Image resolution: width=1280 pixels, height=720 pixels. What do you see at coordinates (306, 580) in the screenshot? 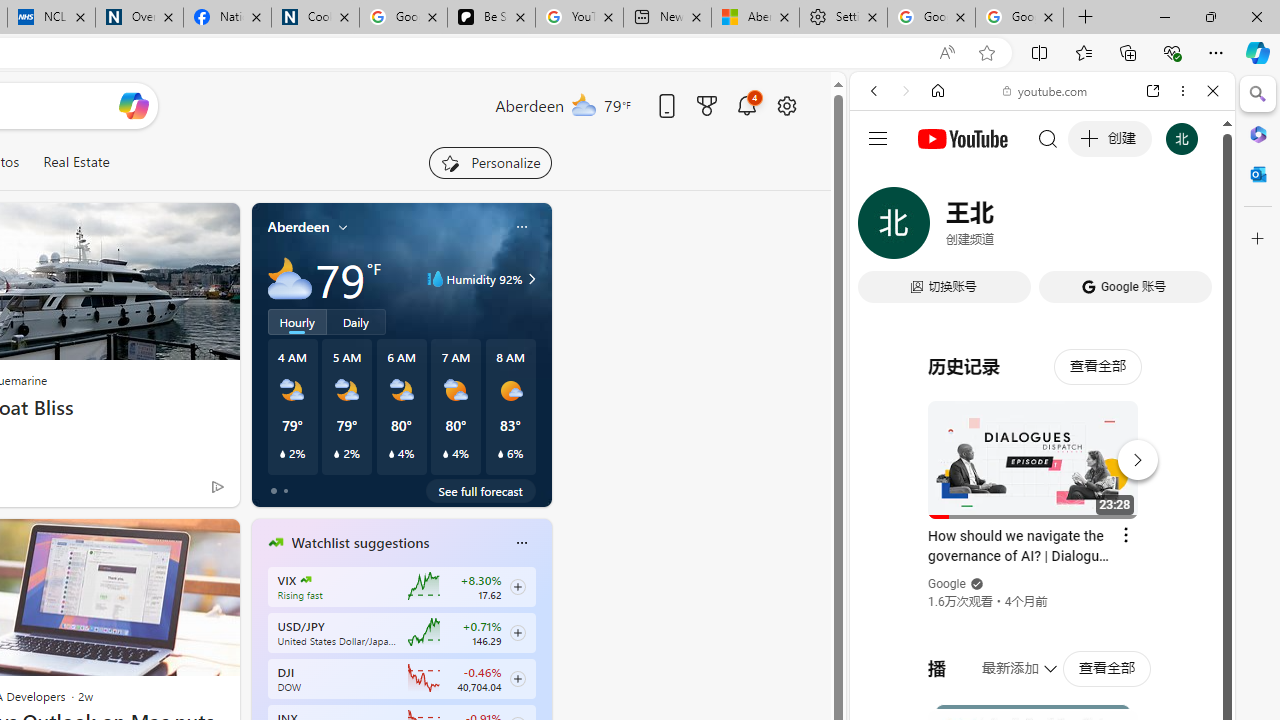
I see `CBOE Market Volatility Index` at bounding box center [306, 580].